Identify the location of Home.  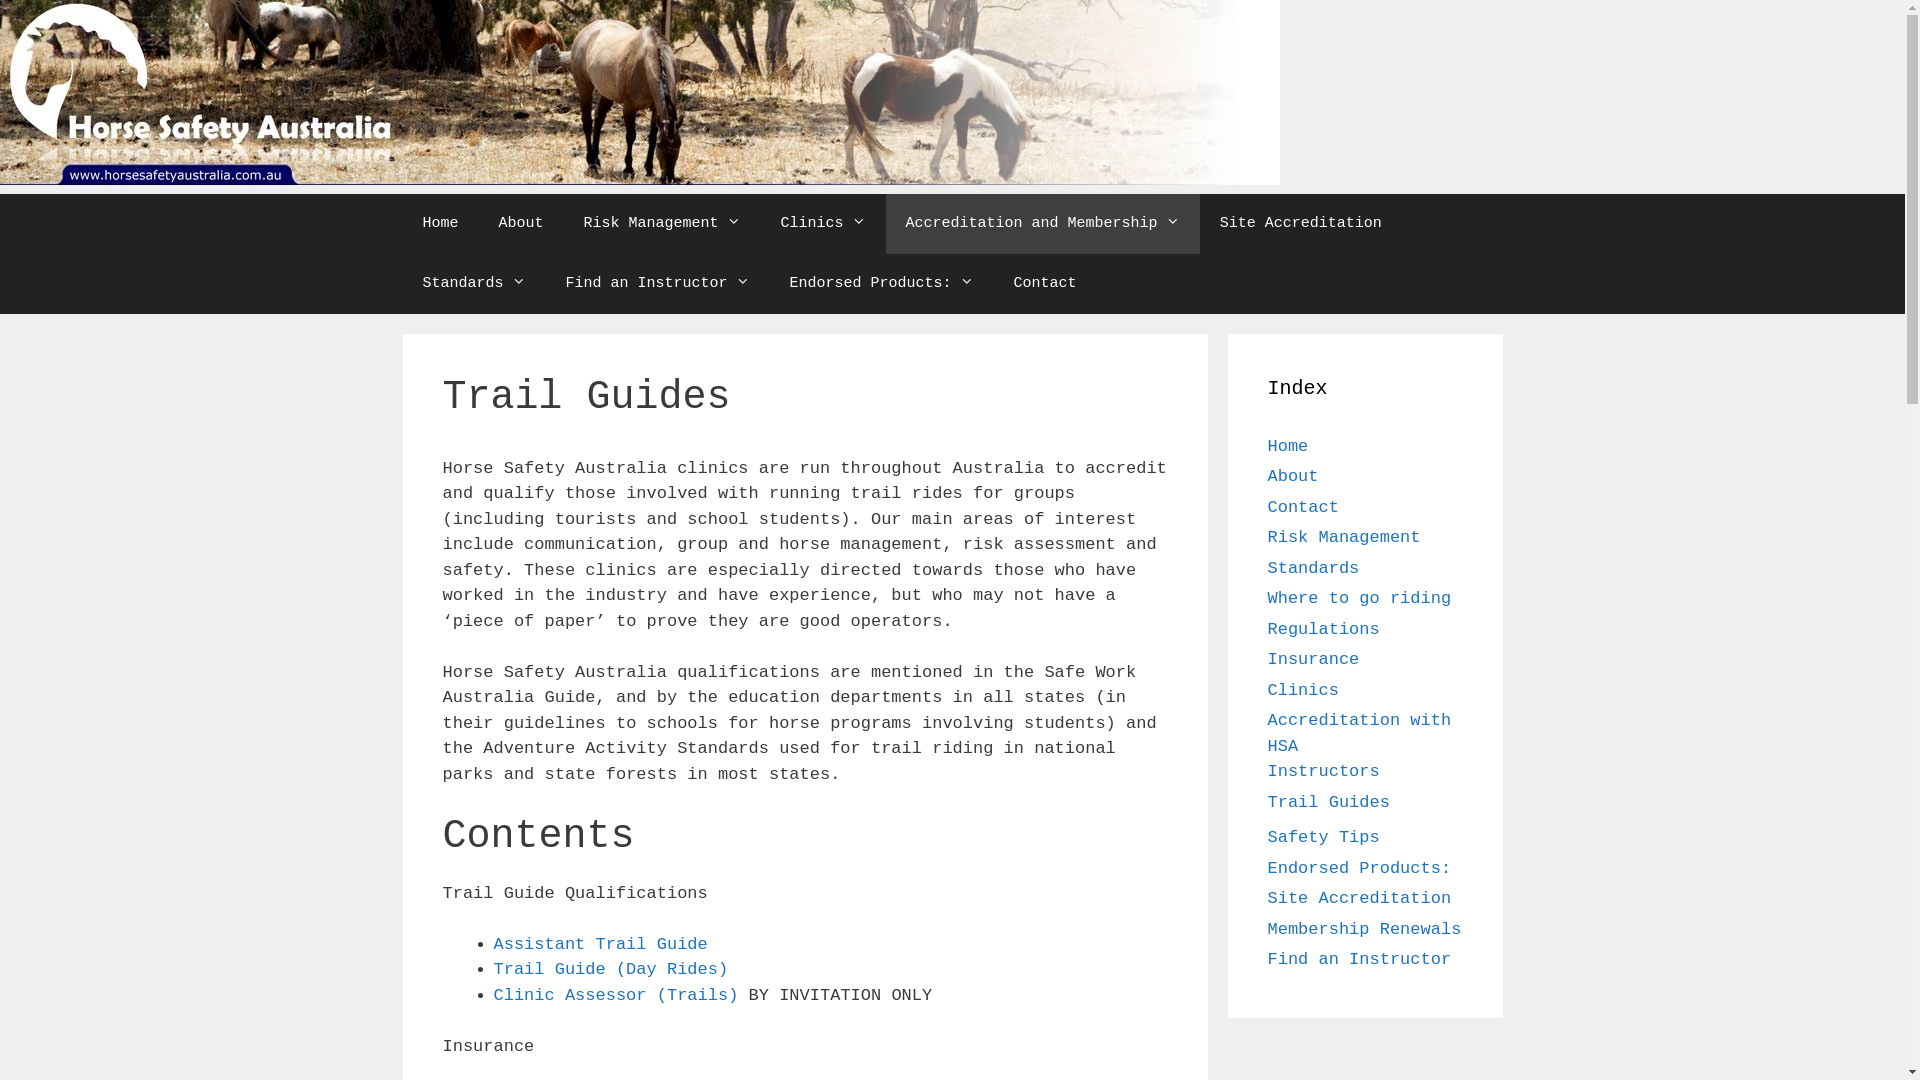
(1288, 446).